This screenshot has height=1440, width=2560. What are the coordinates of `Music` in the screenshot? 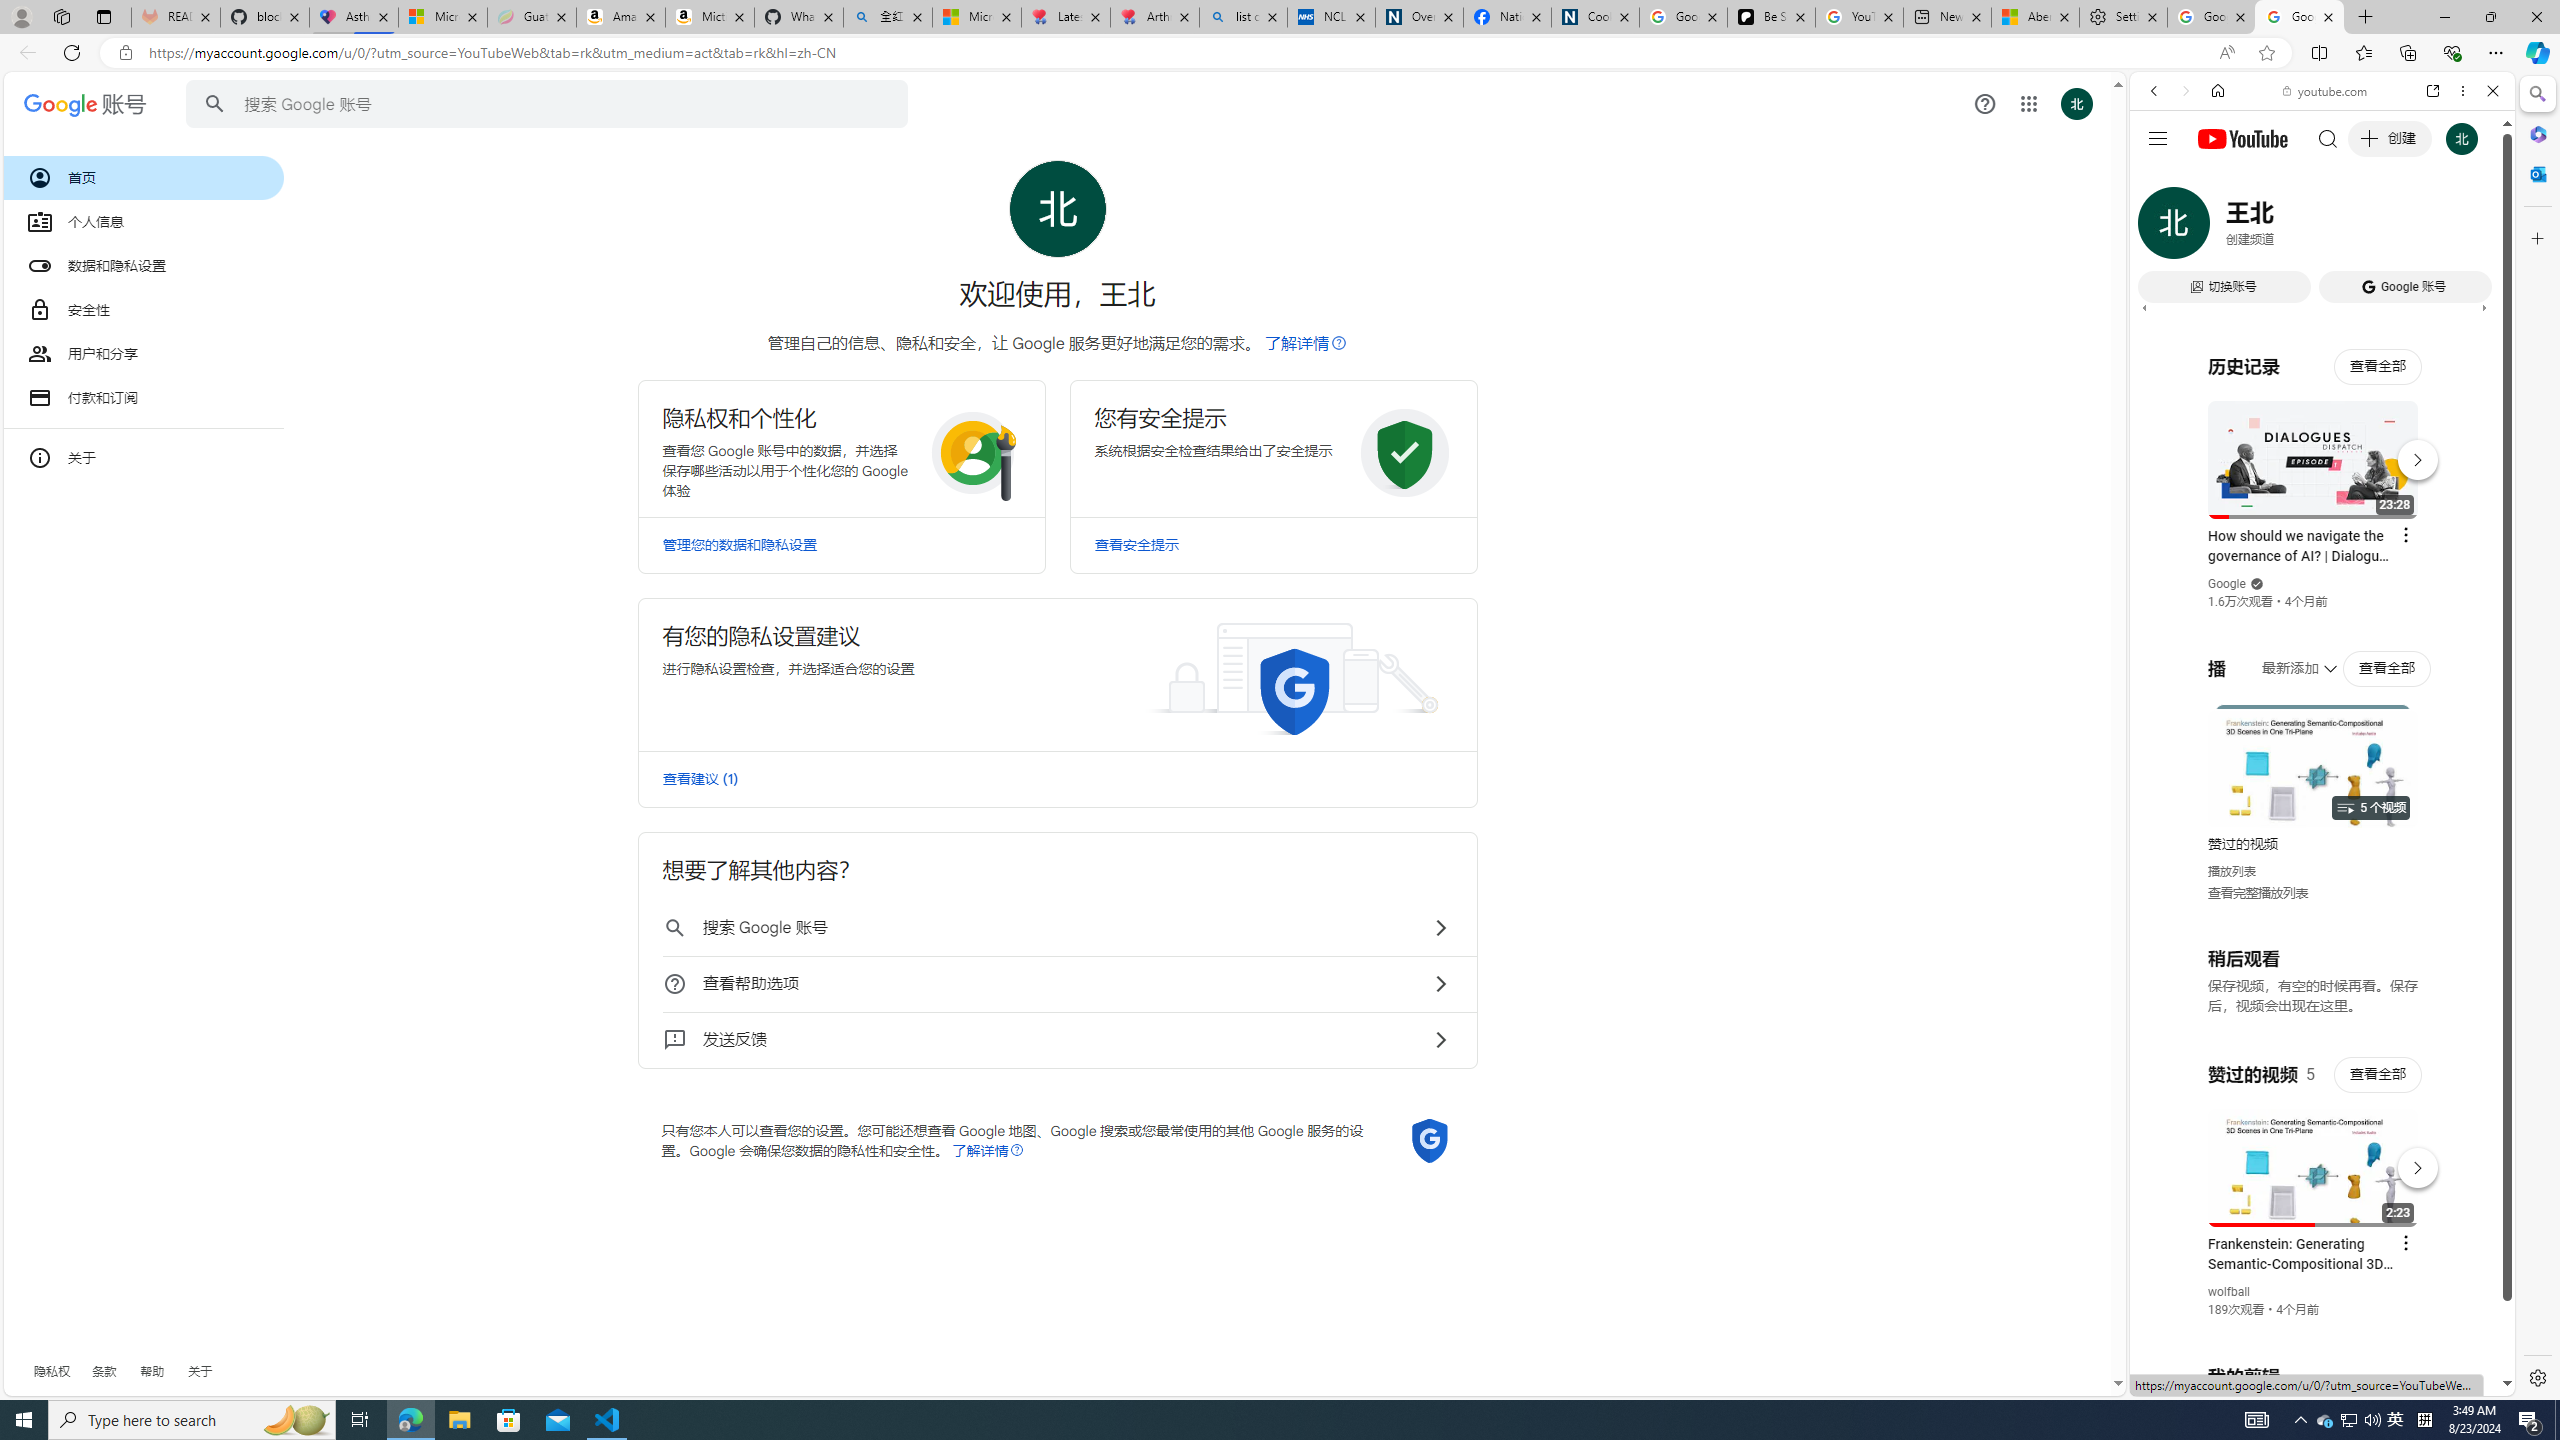 It's located at (2322, 543).